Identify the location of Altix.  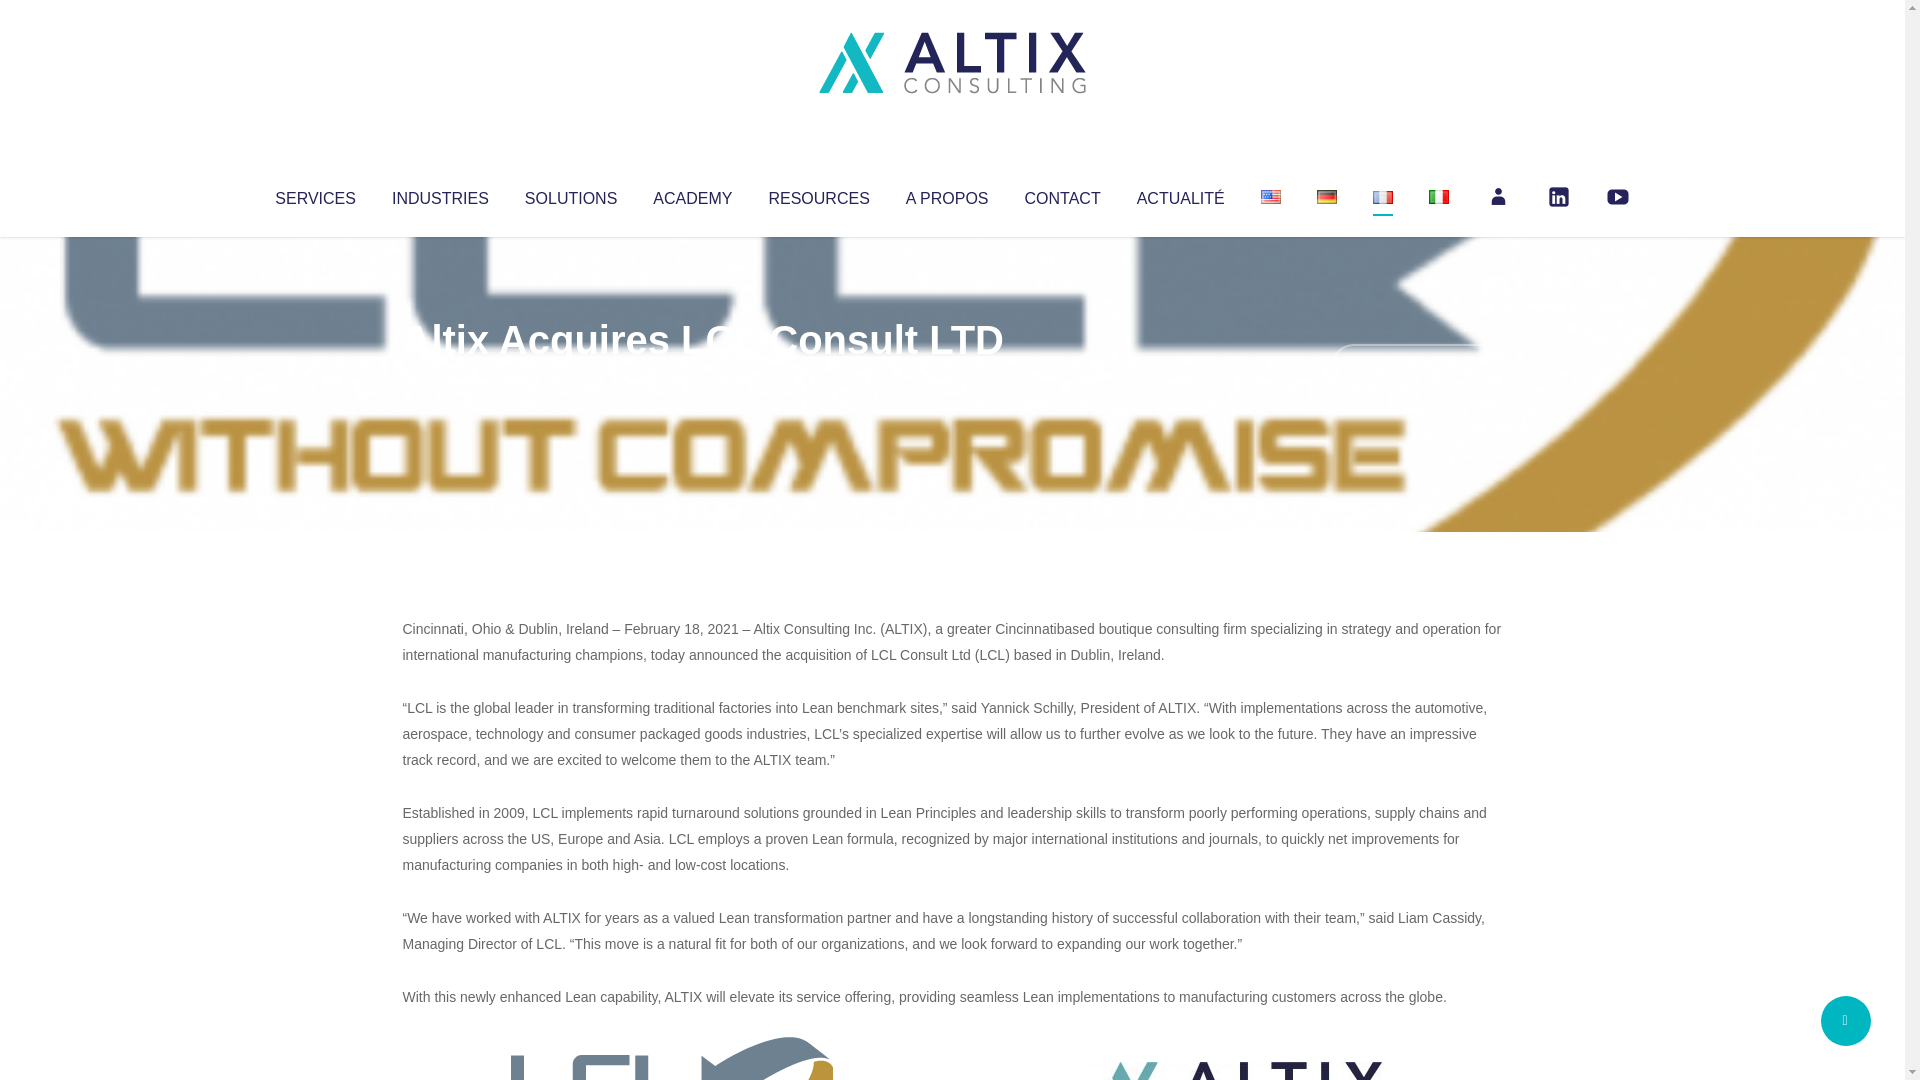
(440, 380).